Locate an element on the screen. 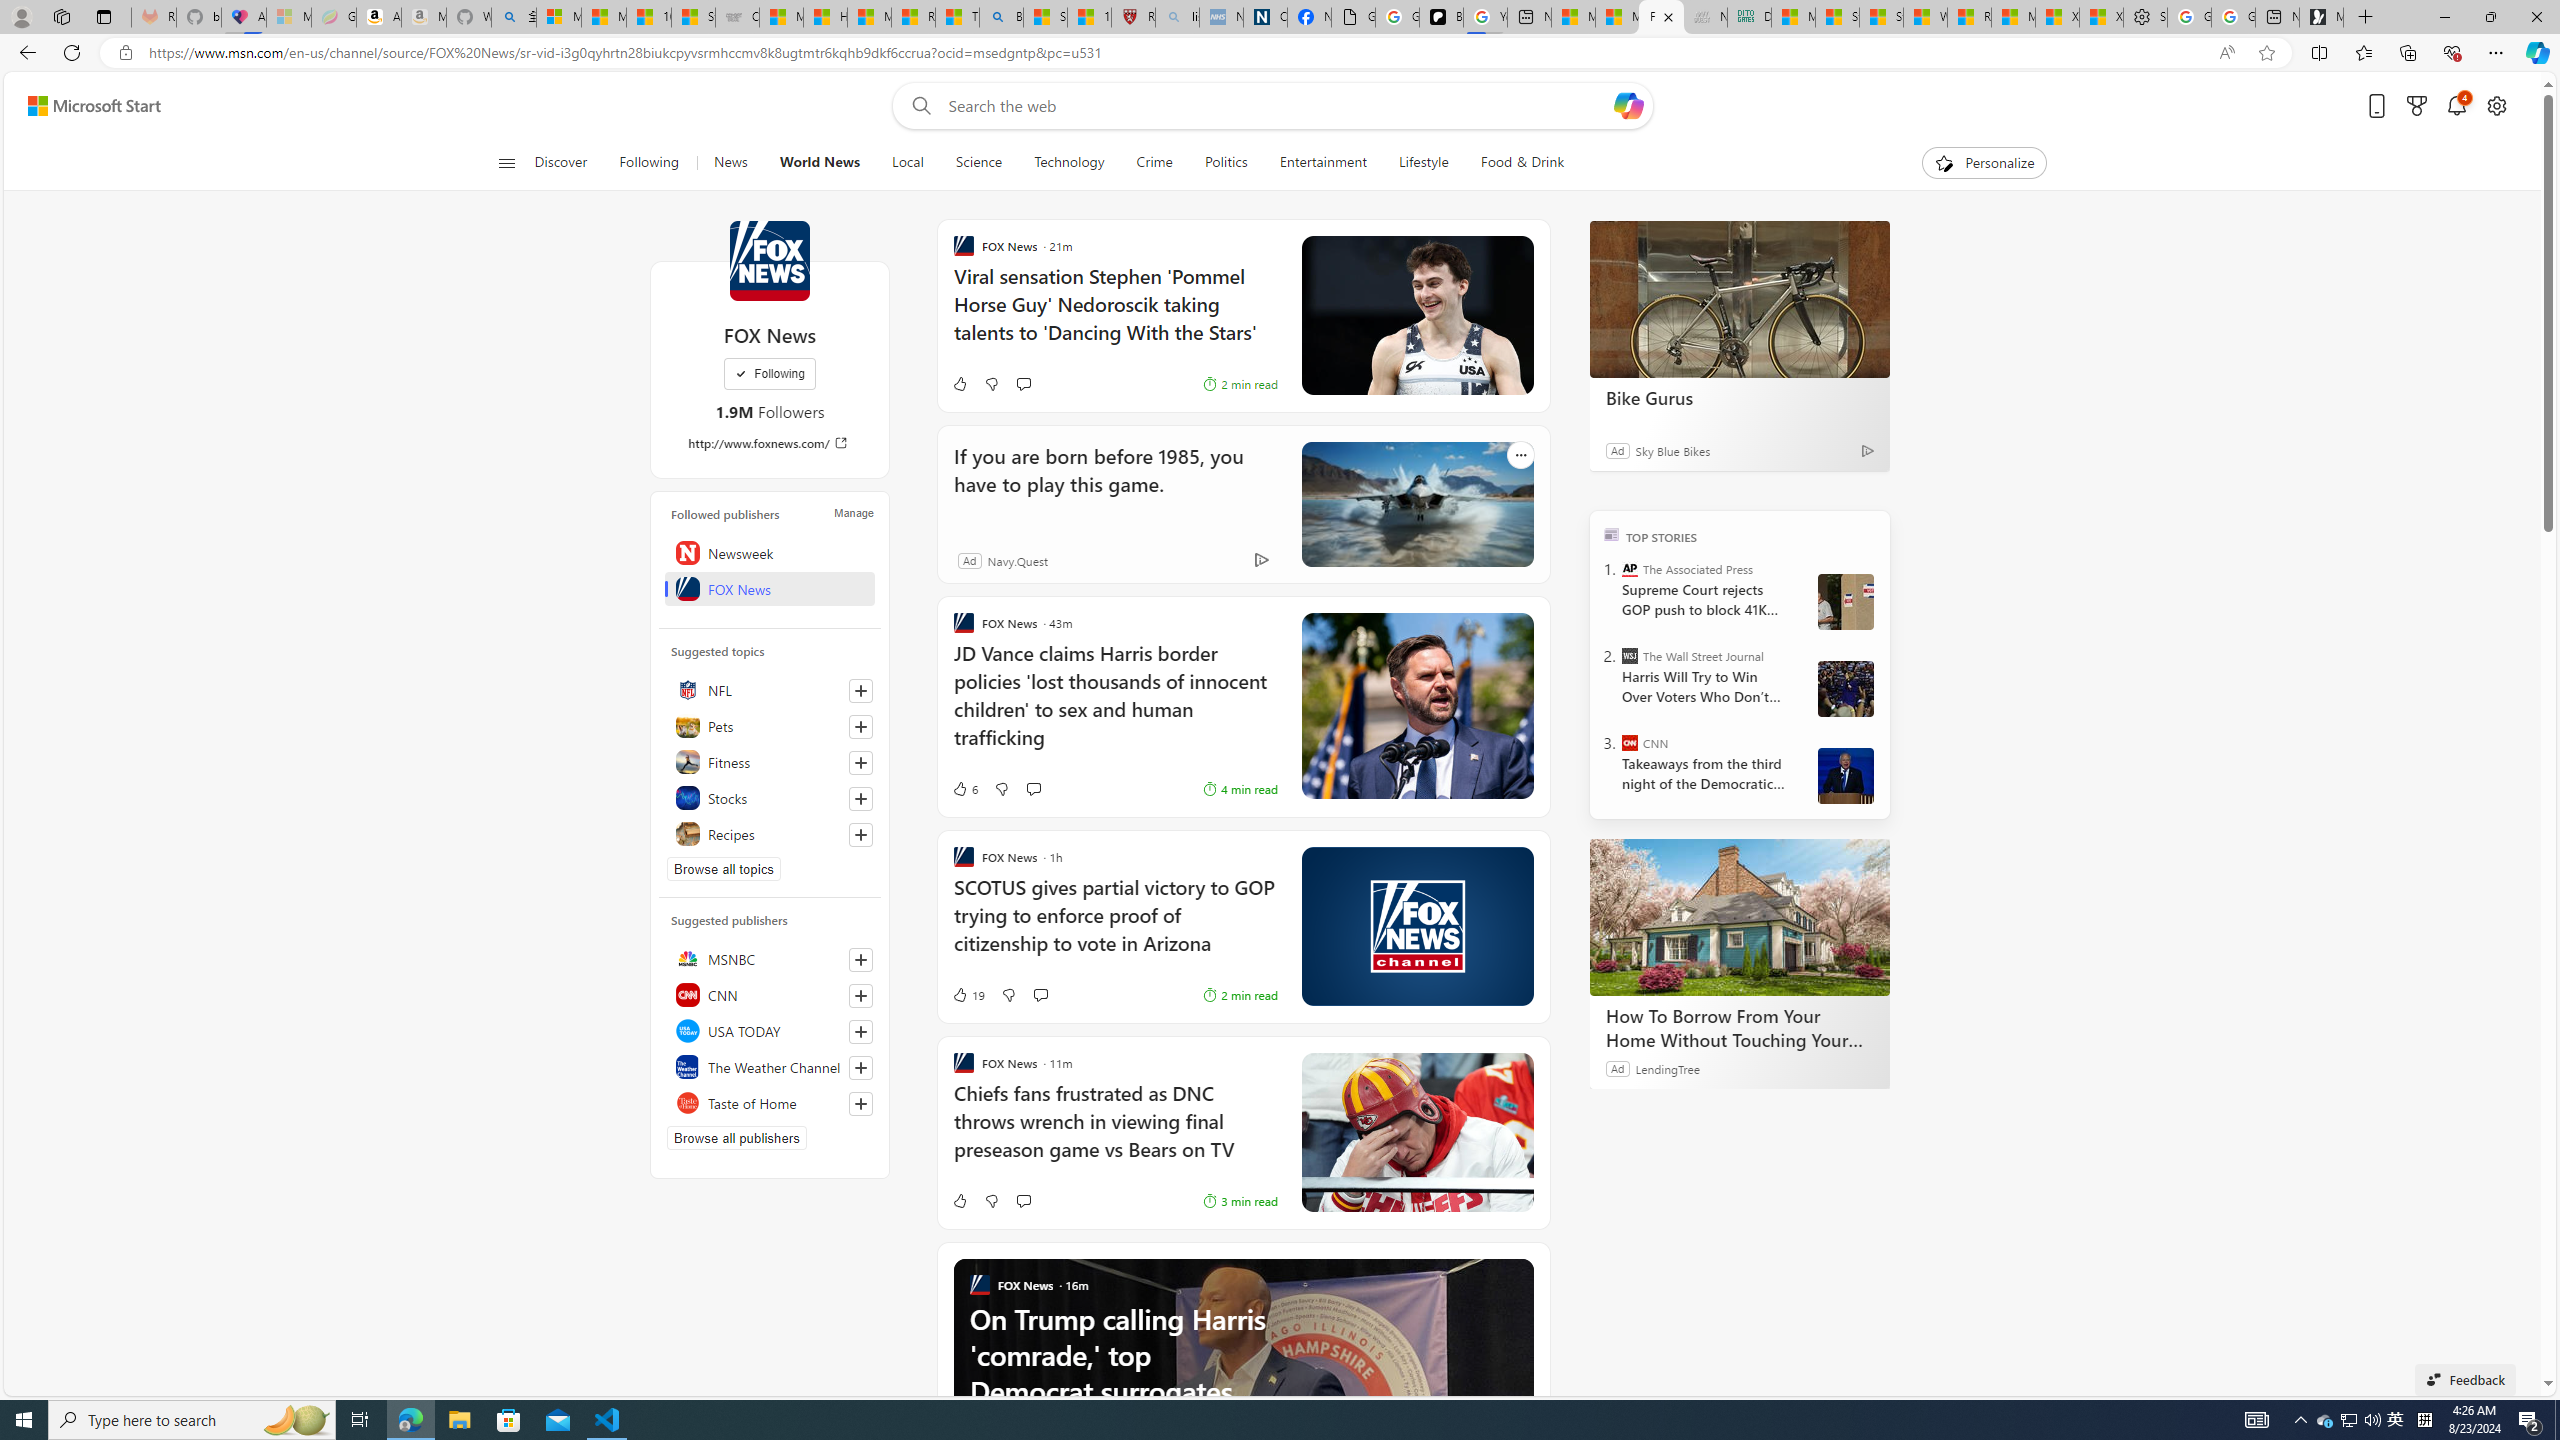 This screenshot has height=1440, width=2560. 12 Popular Science Lies that Must be Corrected is located at coordinates (1090, 17).